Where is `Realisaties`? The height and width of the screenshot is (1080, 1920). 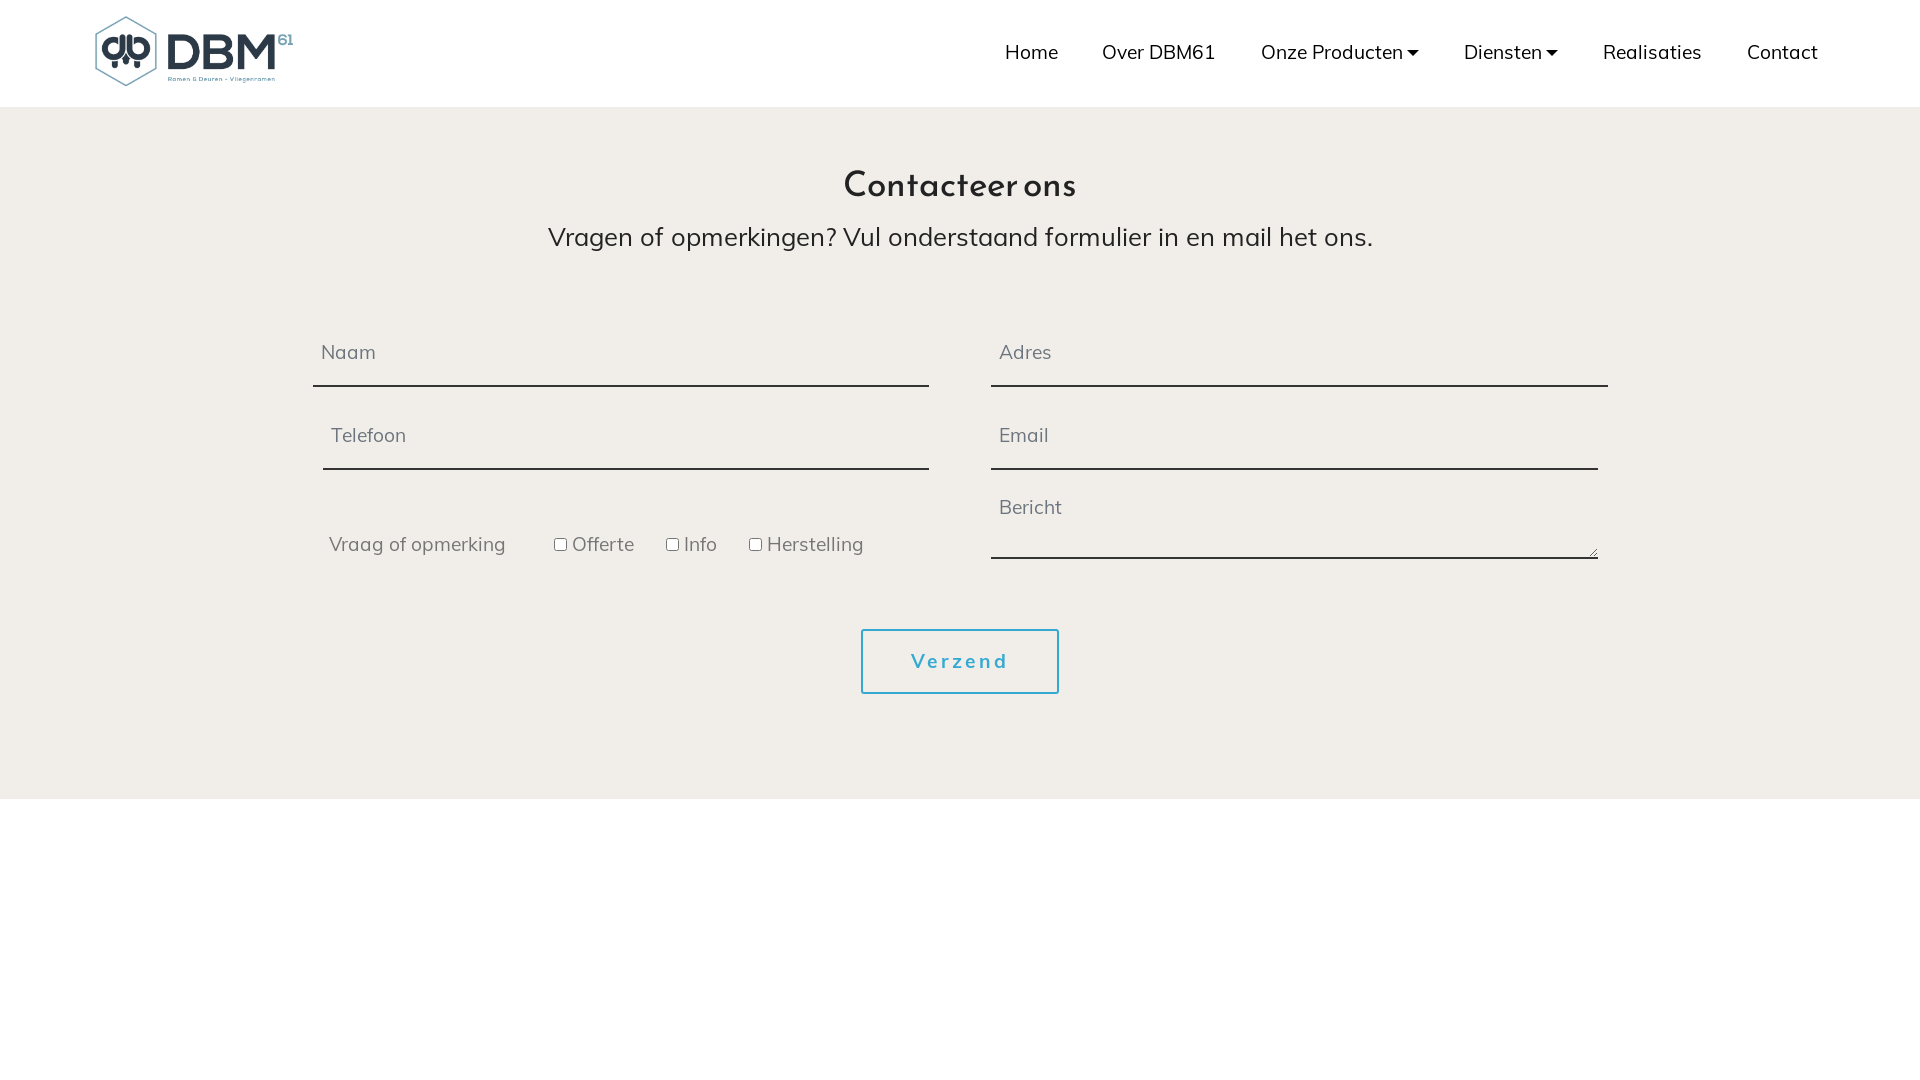 Realisaties is located at coordinates (1652, 54).